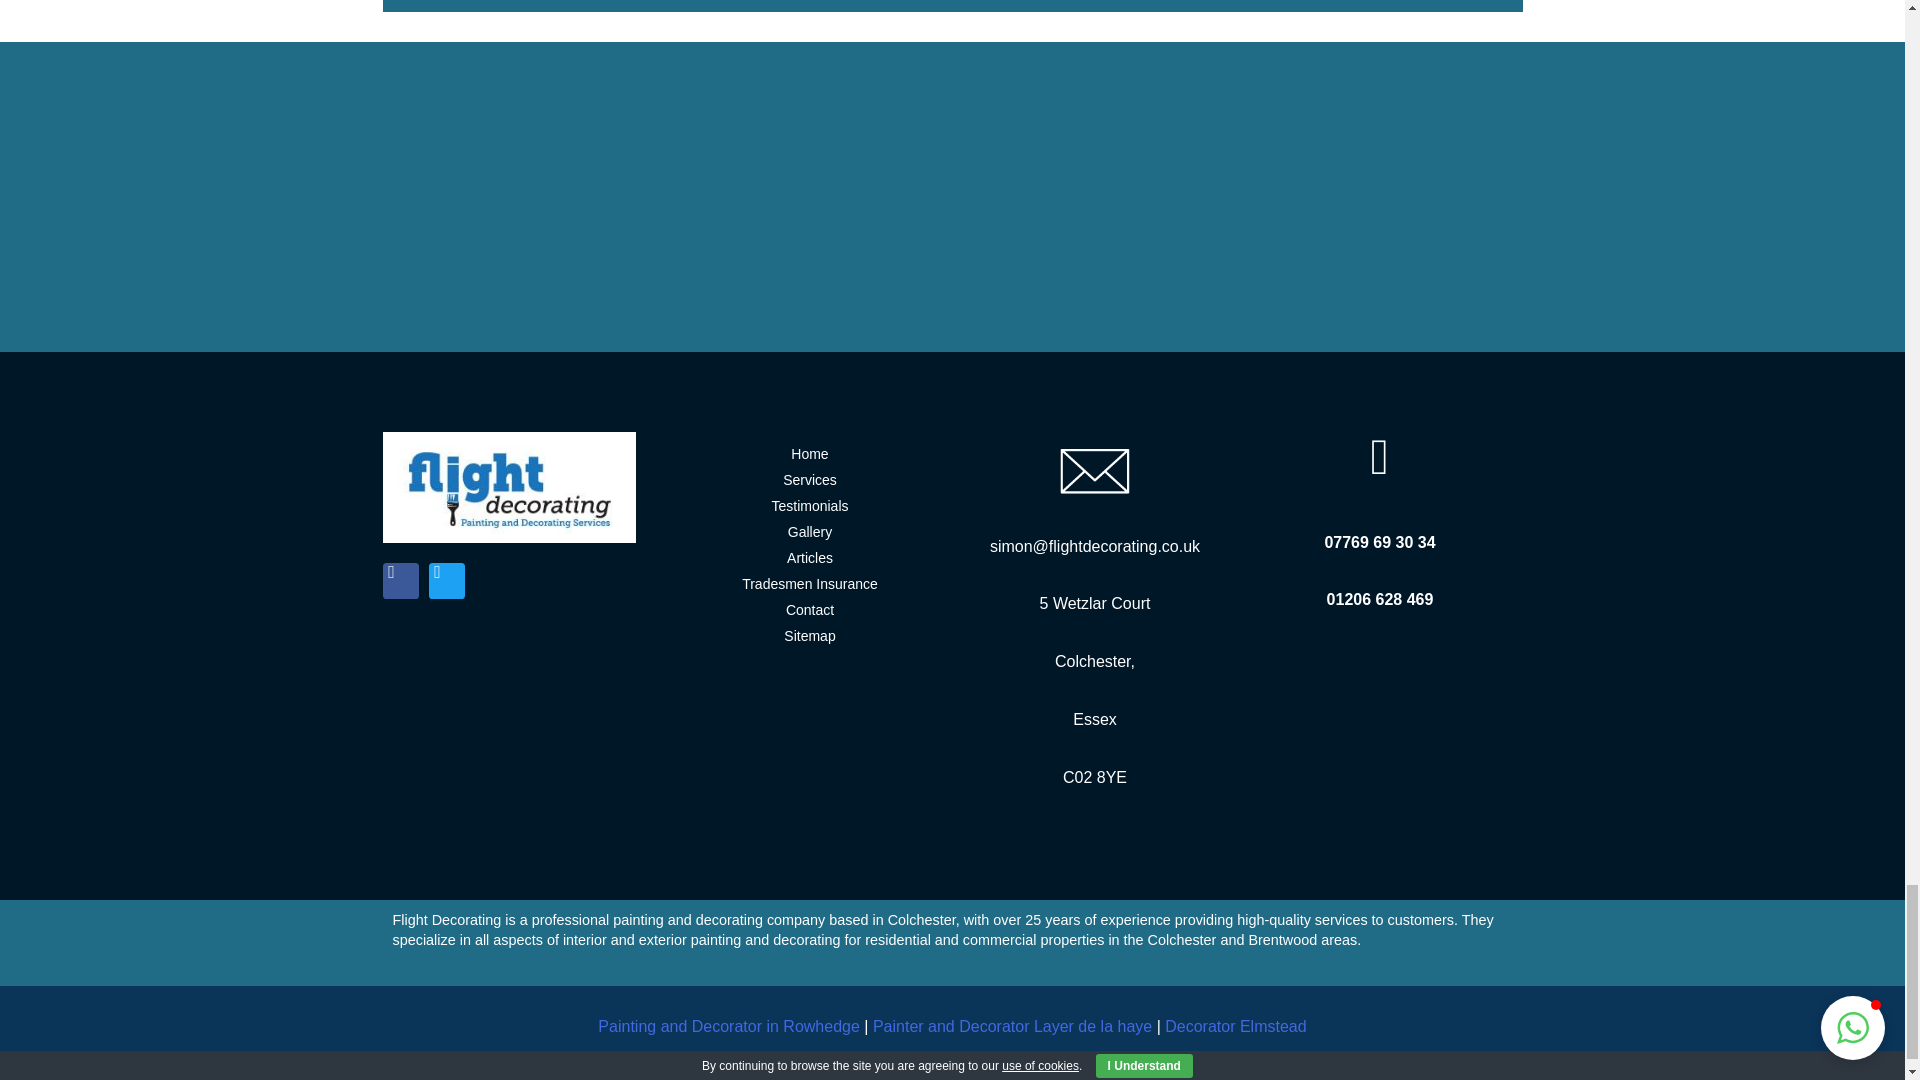 This screenshot has height=1080, width=1920. What do you see at coordinates (810, 585) in the screenshot?
I see `Tradesmen Insurance` at bounding box center [810, 585].